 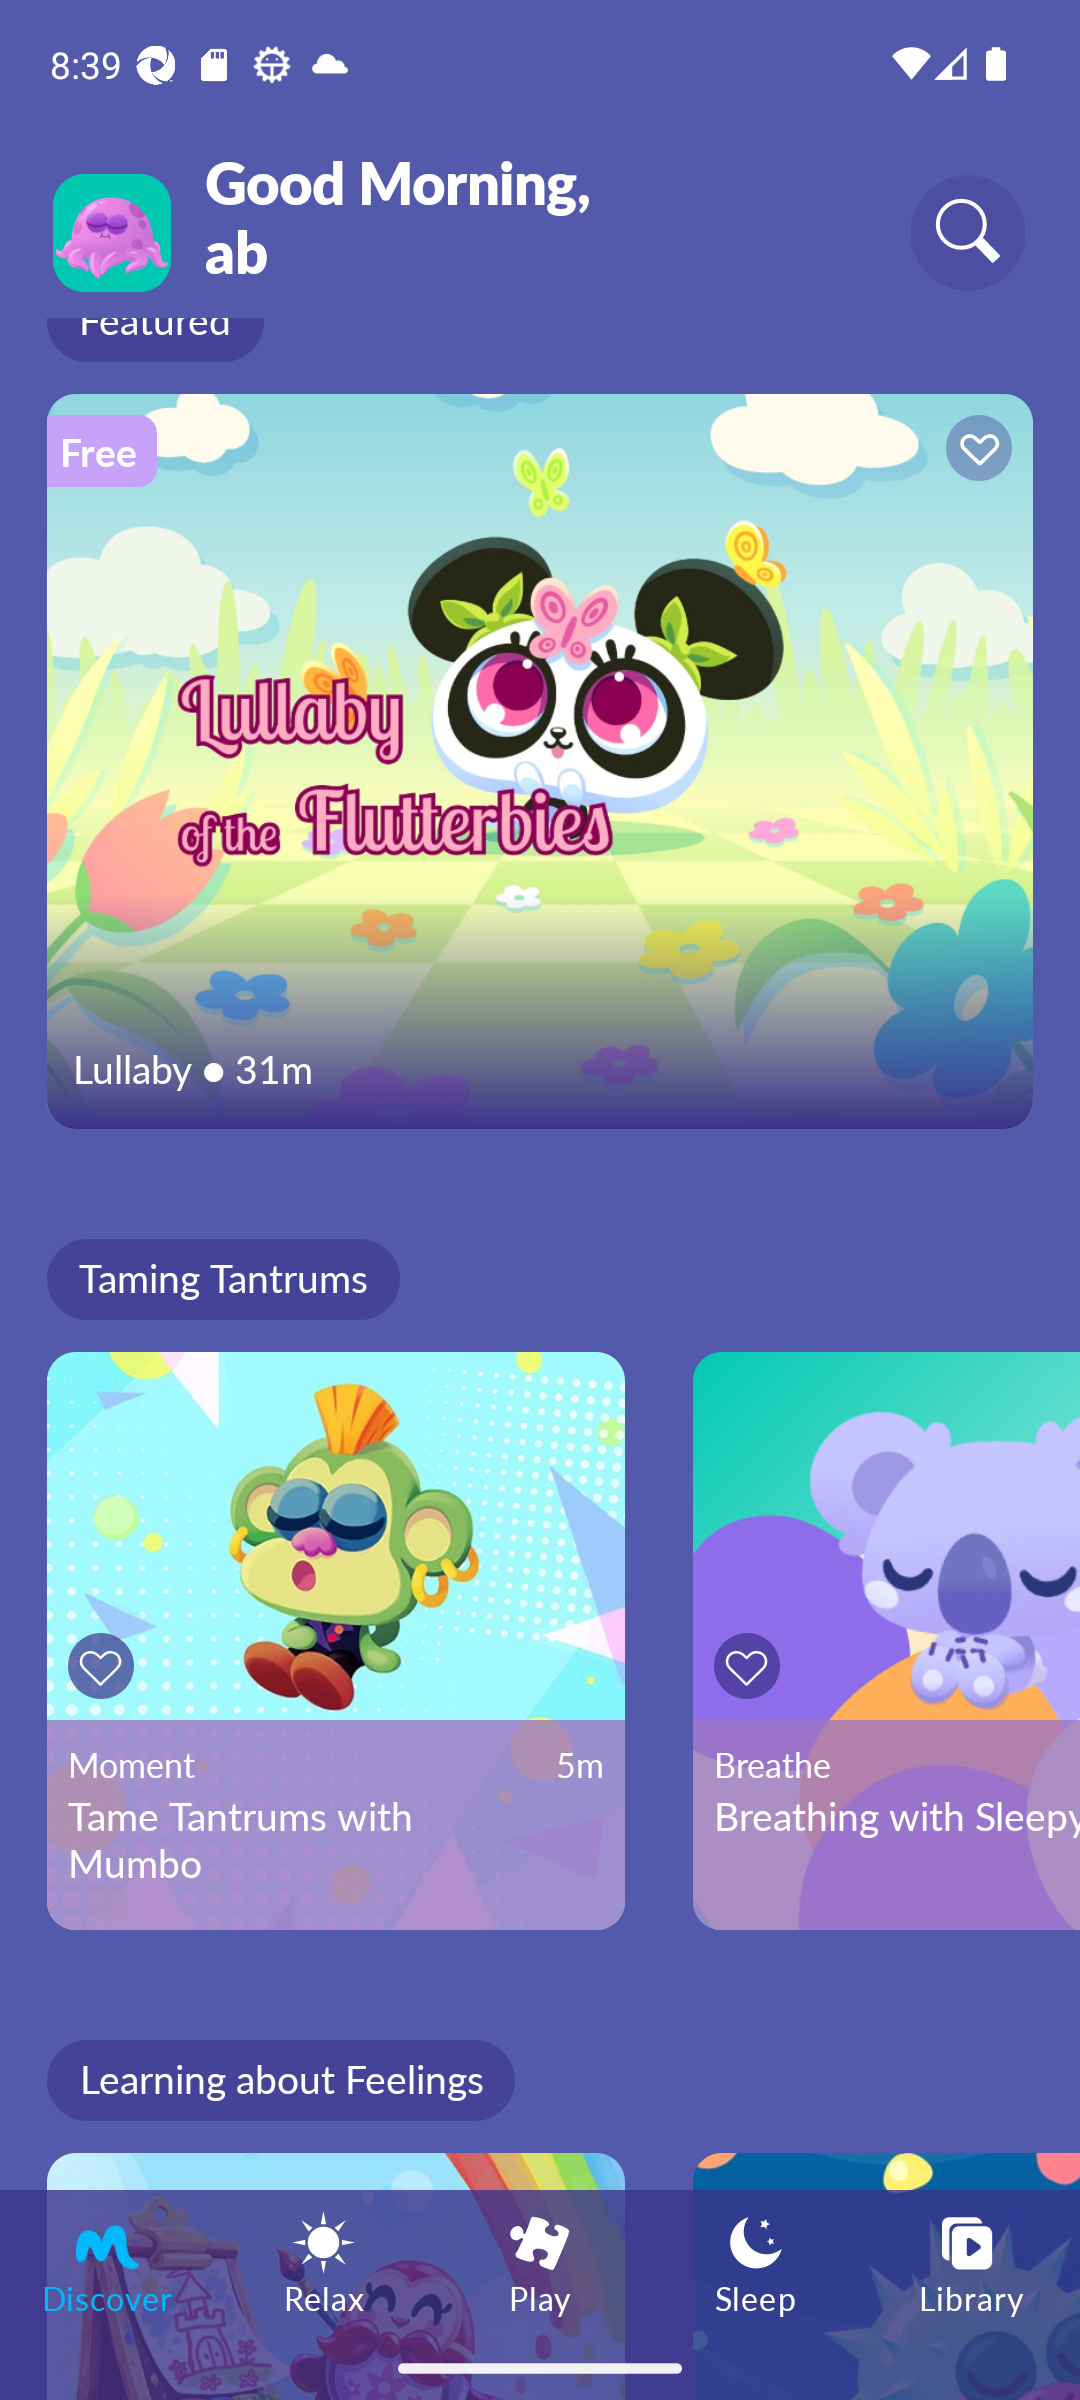 I want to click on Play, so click(x=540, y=2262).